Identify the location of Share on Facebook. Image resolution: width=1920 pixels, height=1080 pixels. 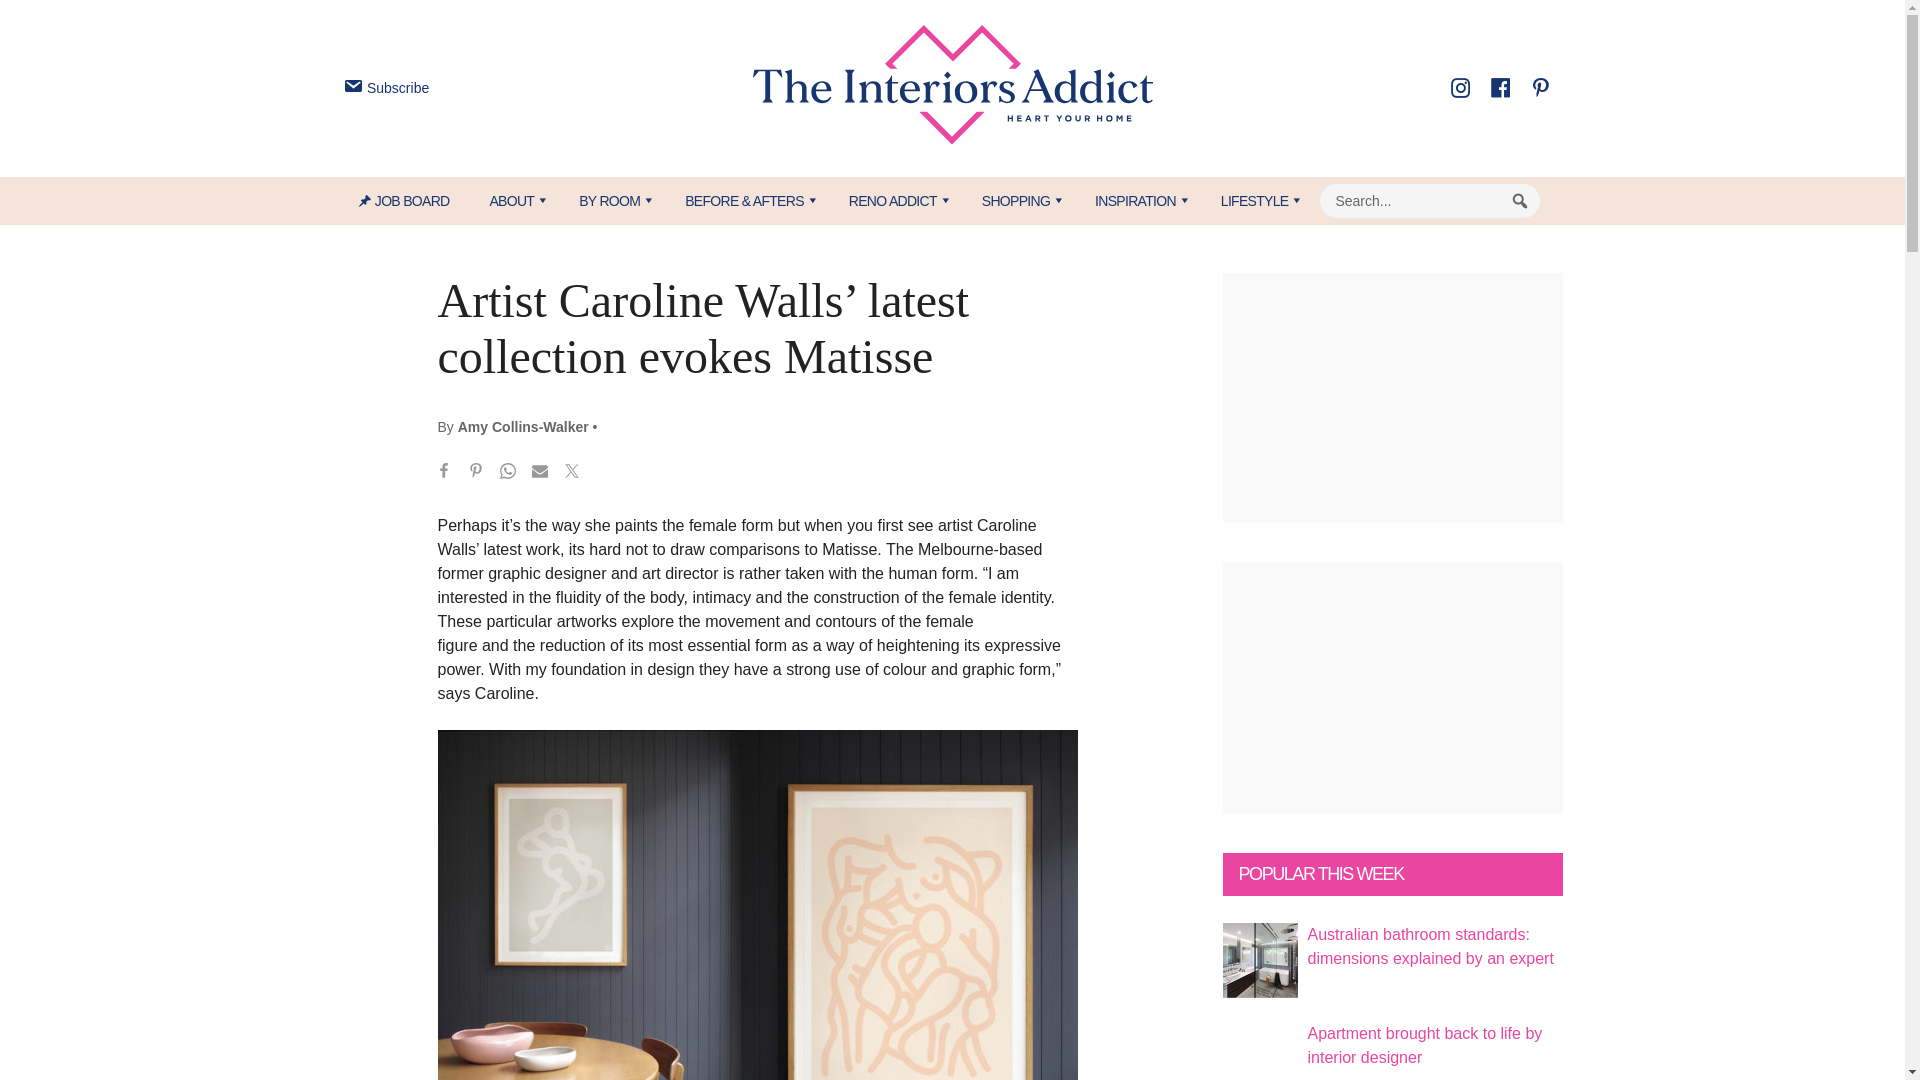
(444, 474).